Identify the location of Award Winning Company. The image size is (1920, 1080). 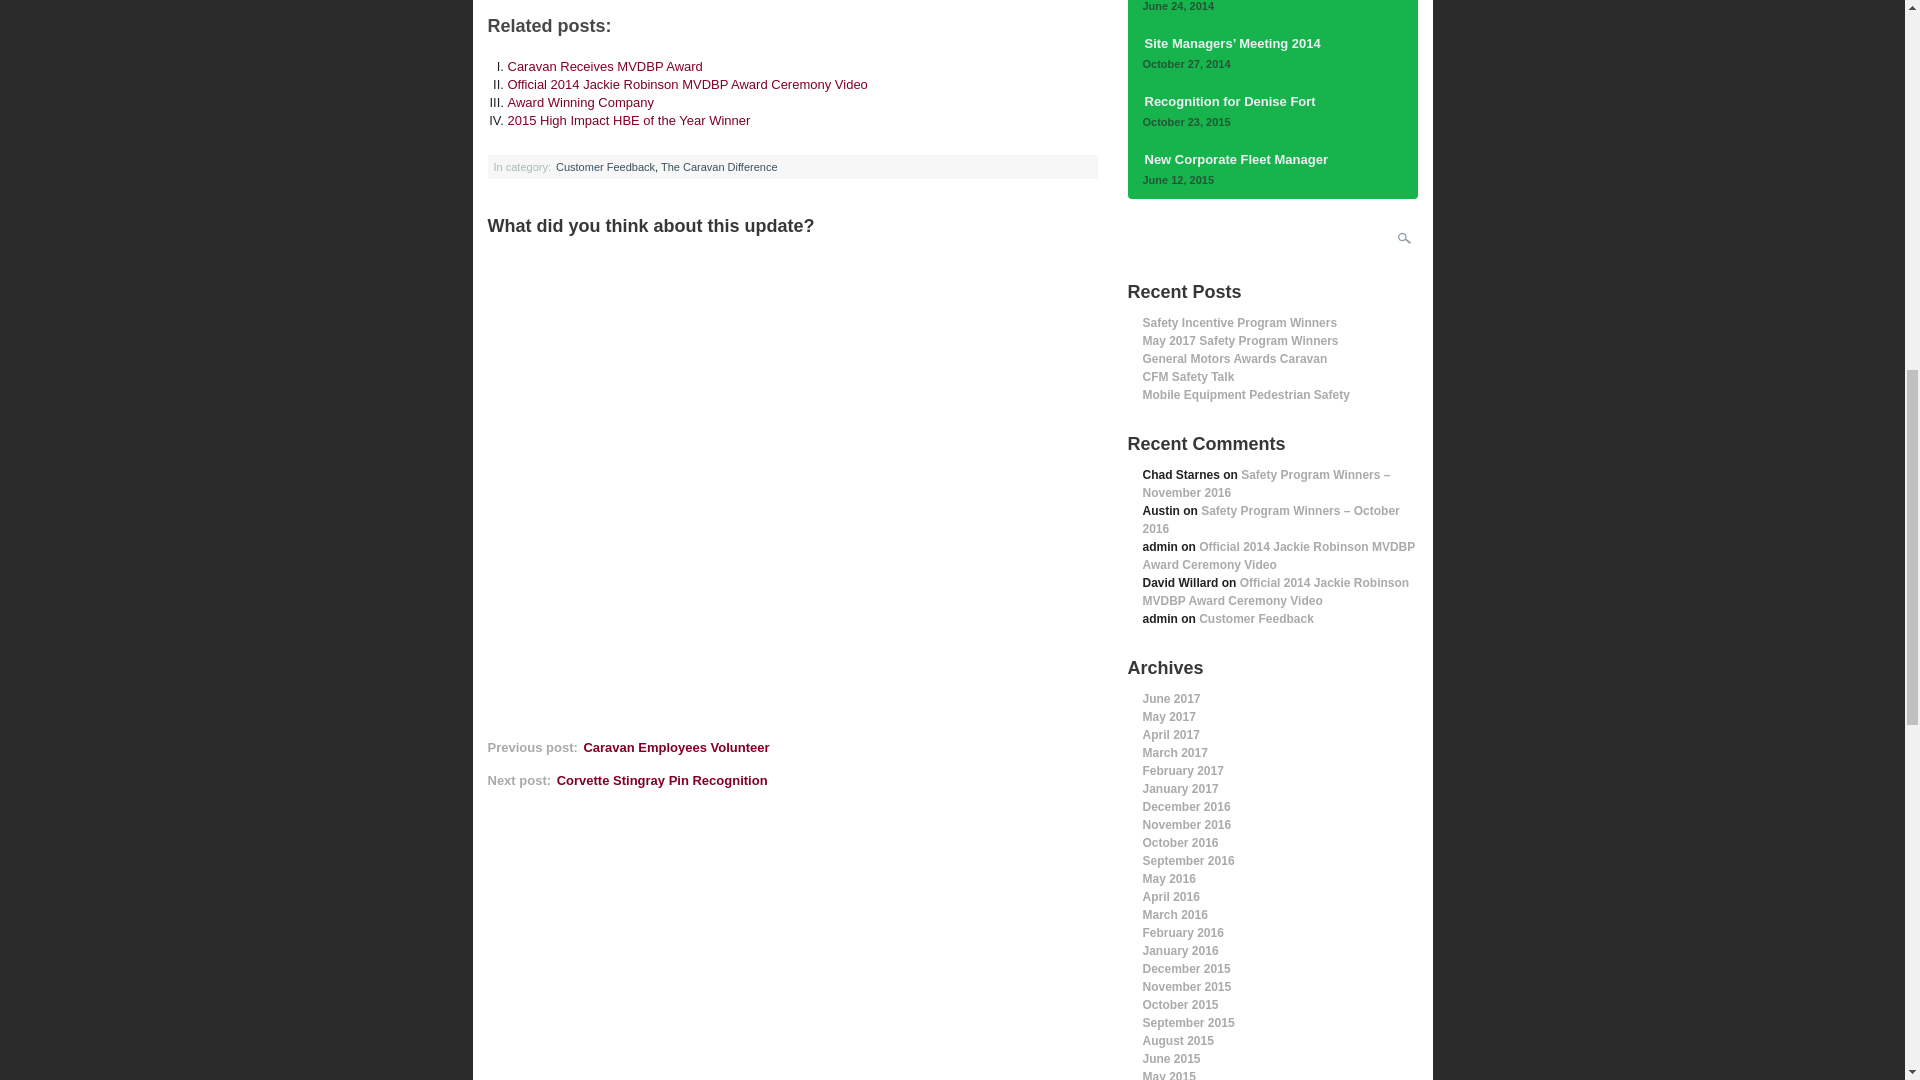
(581, 102).